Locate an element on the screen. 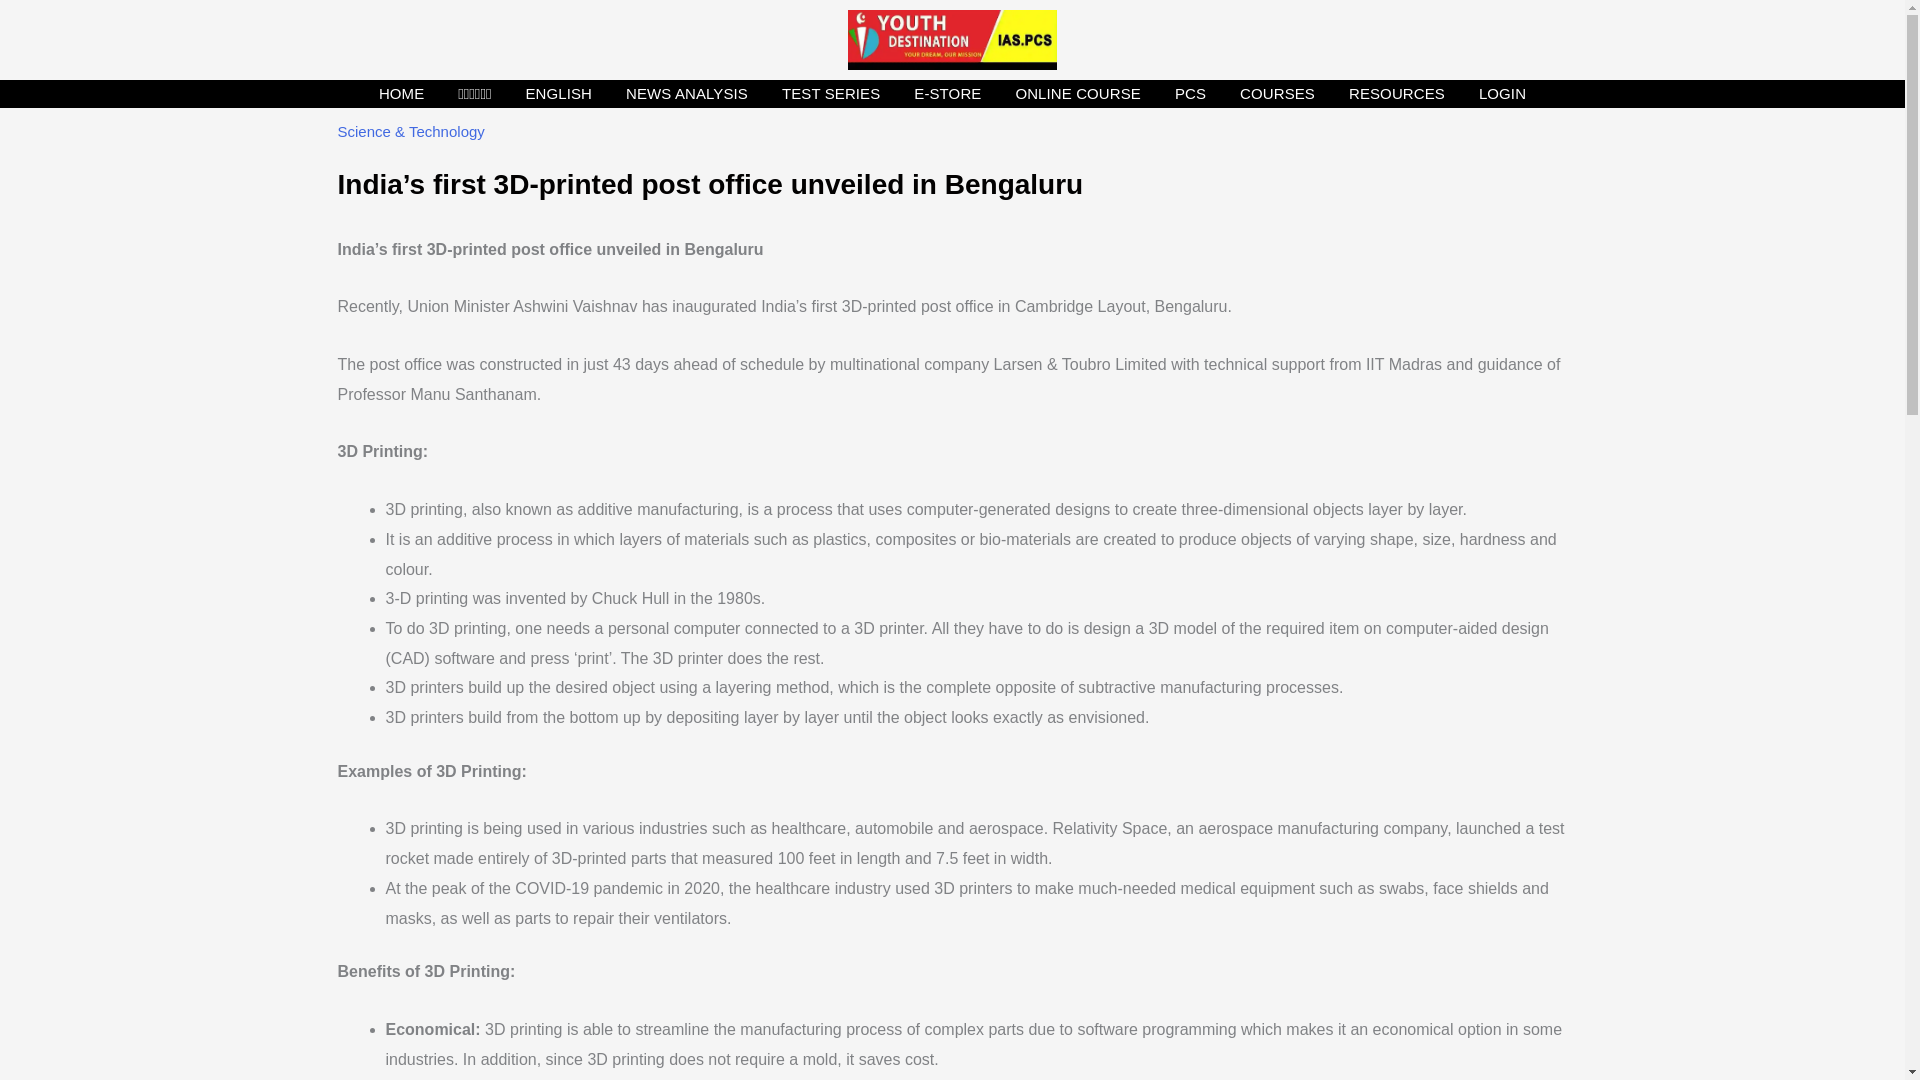 The width and height of the screenshot is (1920, 1080). NEWS ANALYSIS is located at coordinates (686, 94).